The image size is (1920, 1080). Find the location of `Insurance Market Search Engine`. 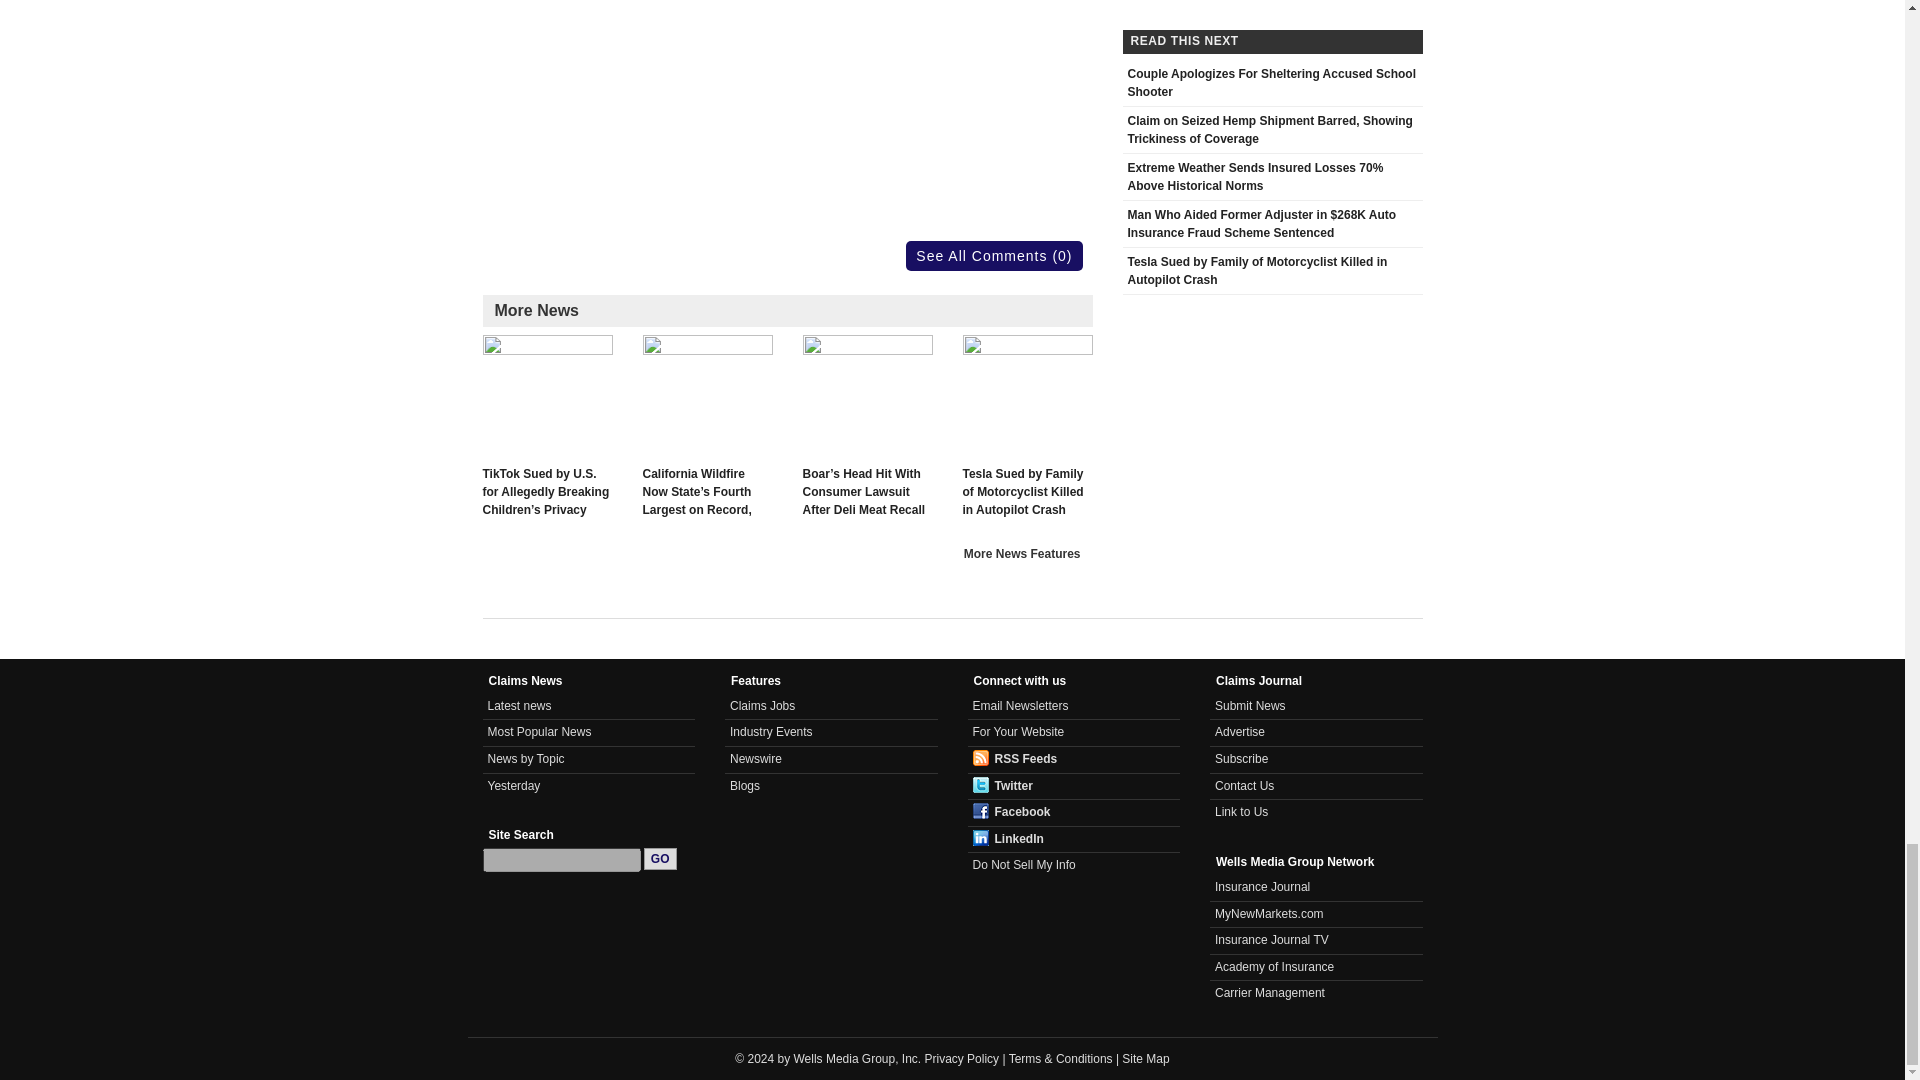

Insurance Market Search Engine is located at coordinates (1270, 914).